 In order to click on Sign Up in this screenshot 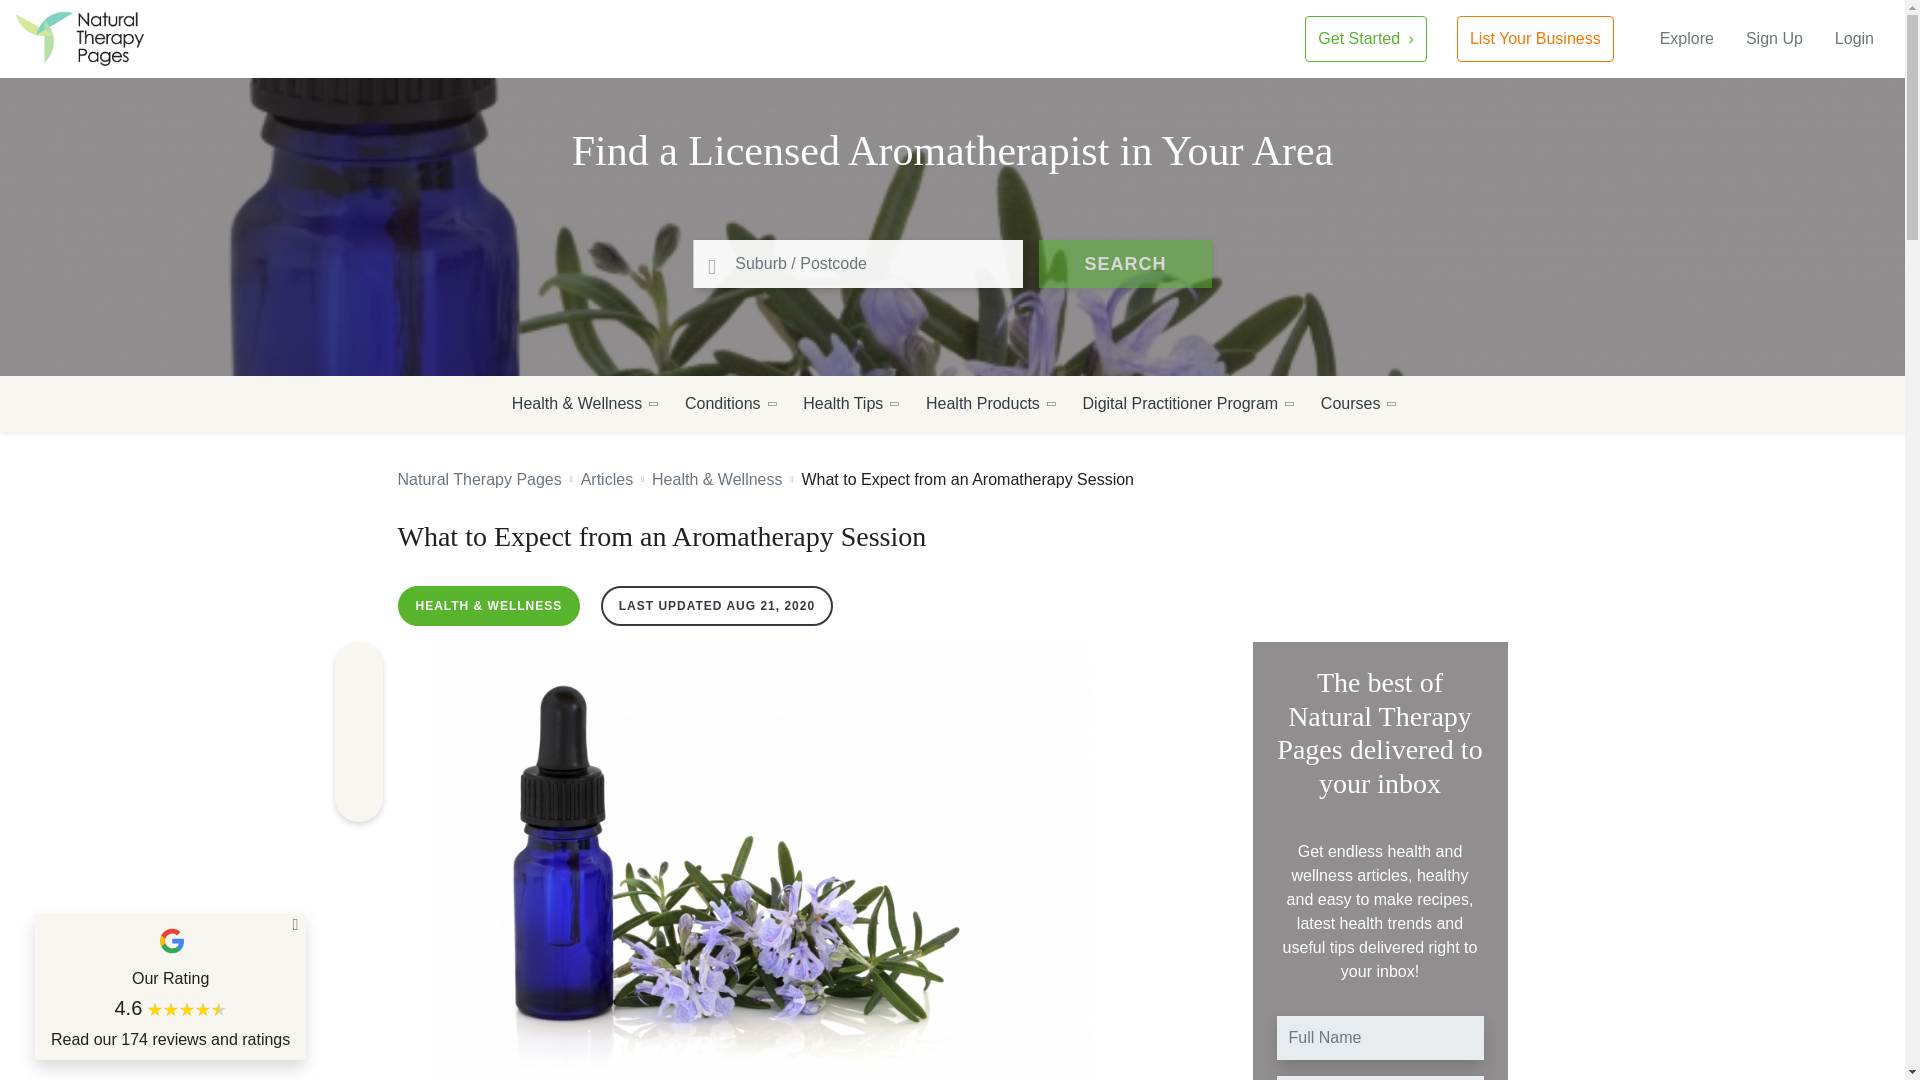, I will do `click(1774, 38)`.